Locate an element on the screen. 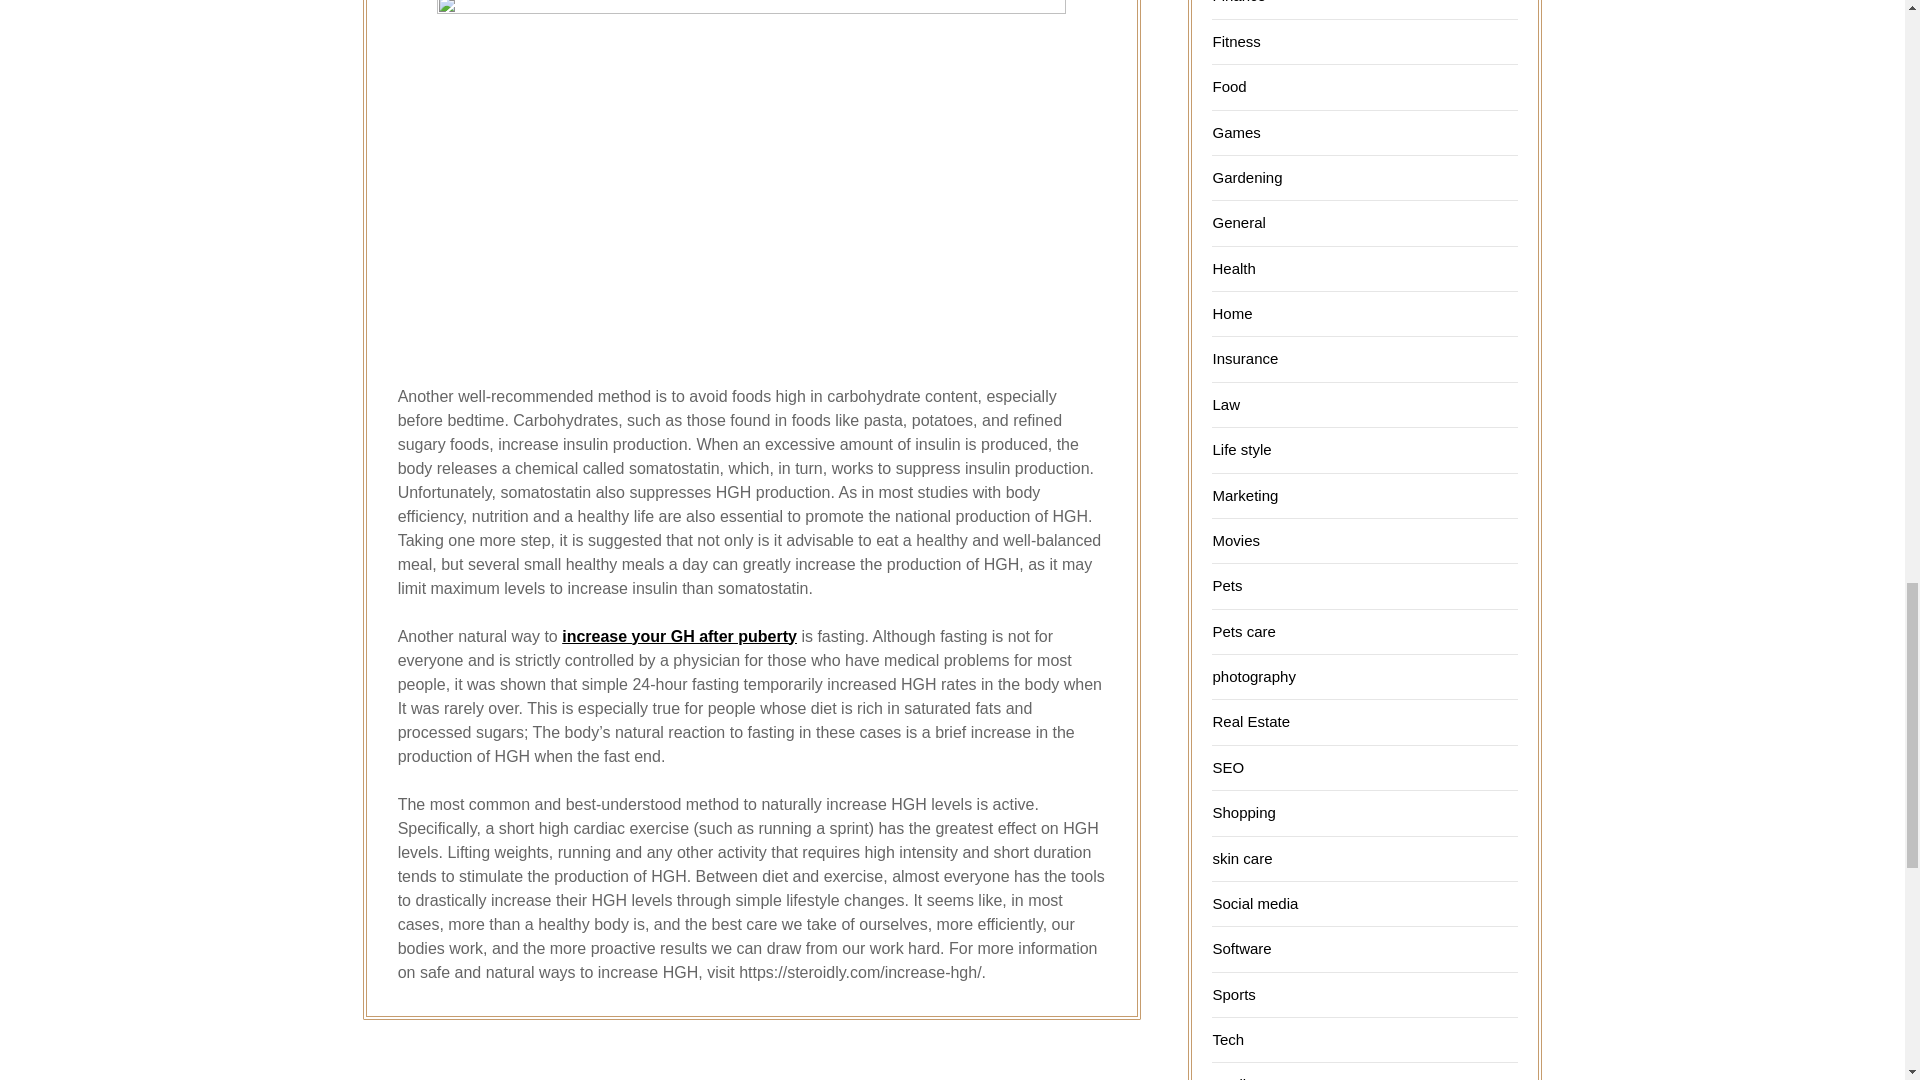 Image resolution: width=1920 pixels, height=1080 pixels. Food is located at coordinates (1228, 86).